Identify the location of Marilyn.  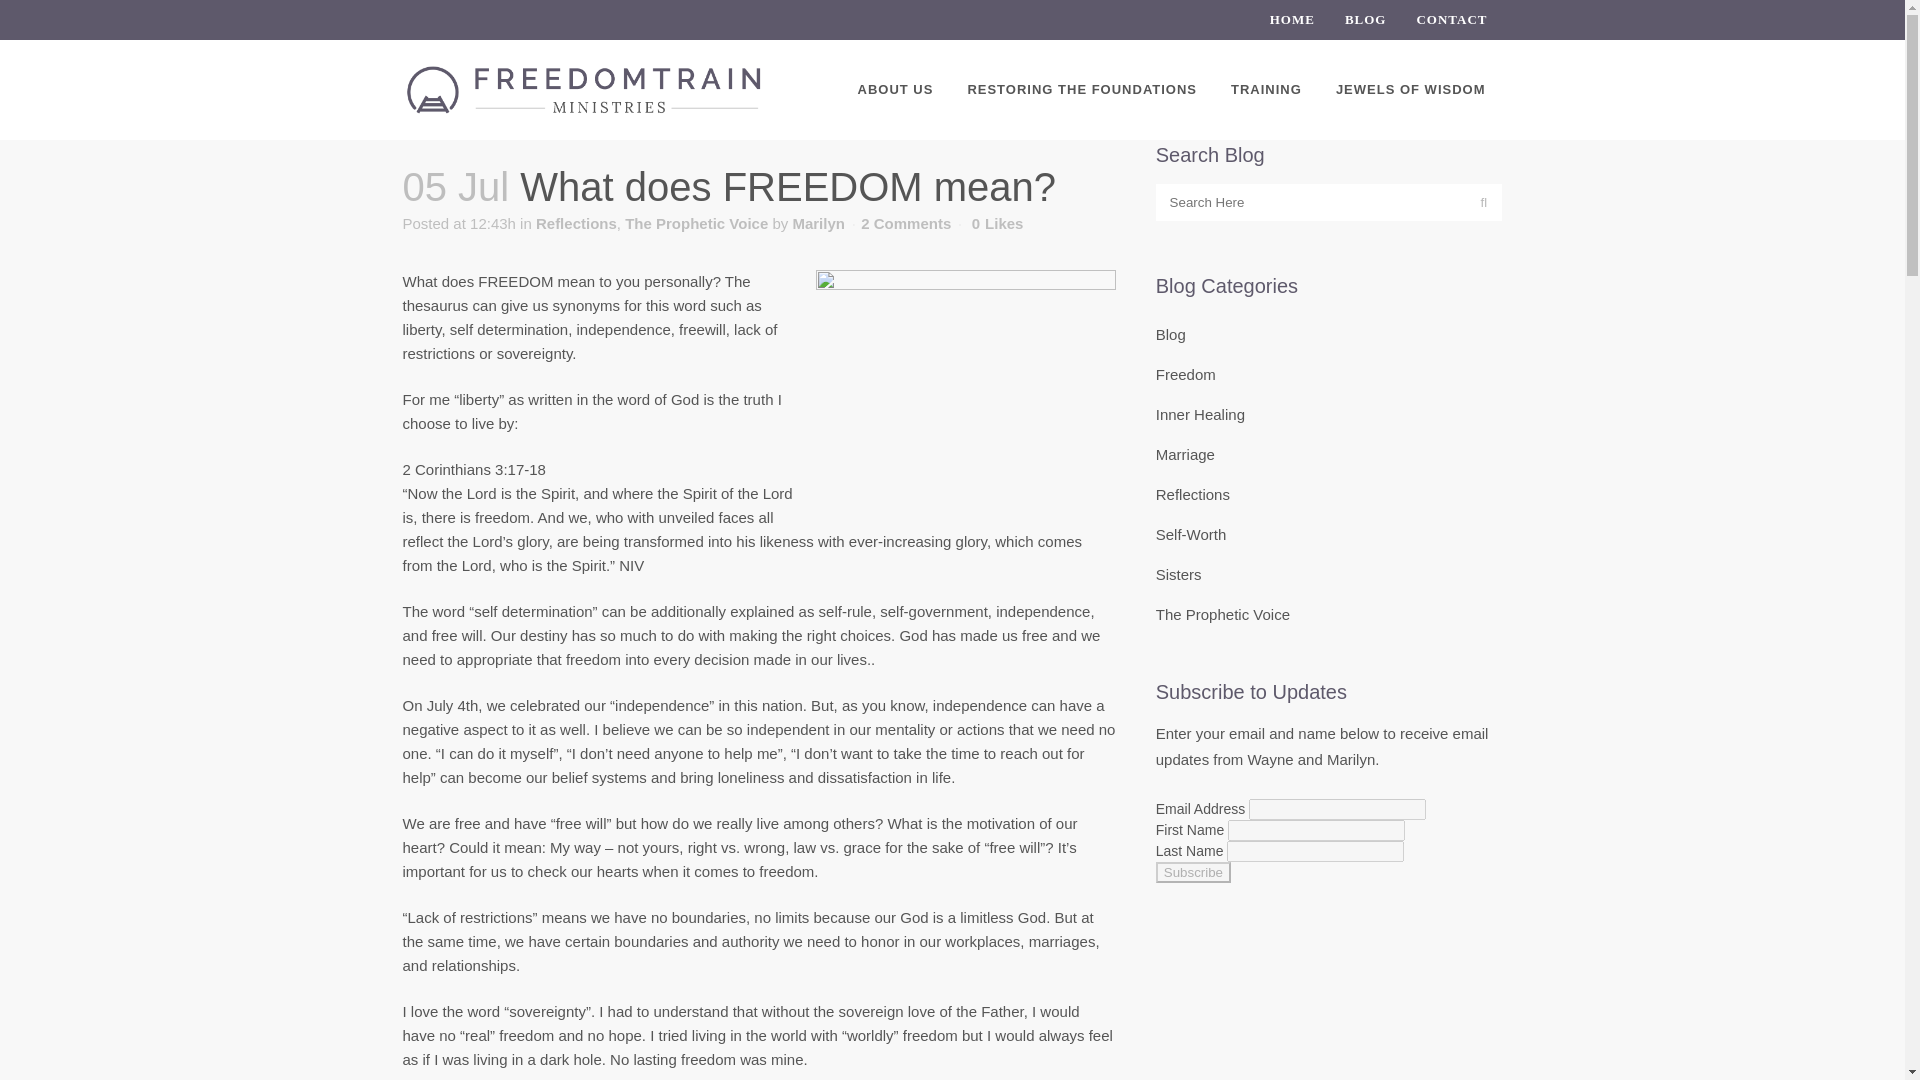
(818, 223).